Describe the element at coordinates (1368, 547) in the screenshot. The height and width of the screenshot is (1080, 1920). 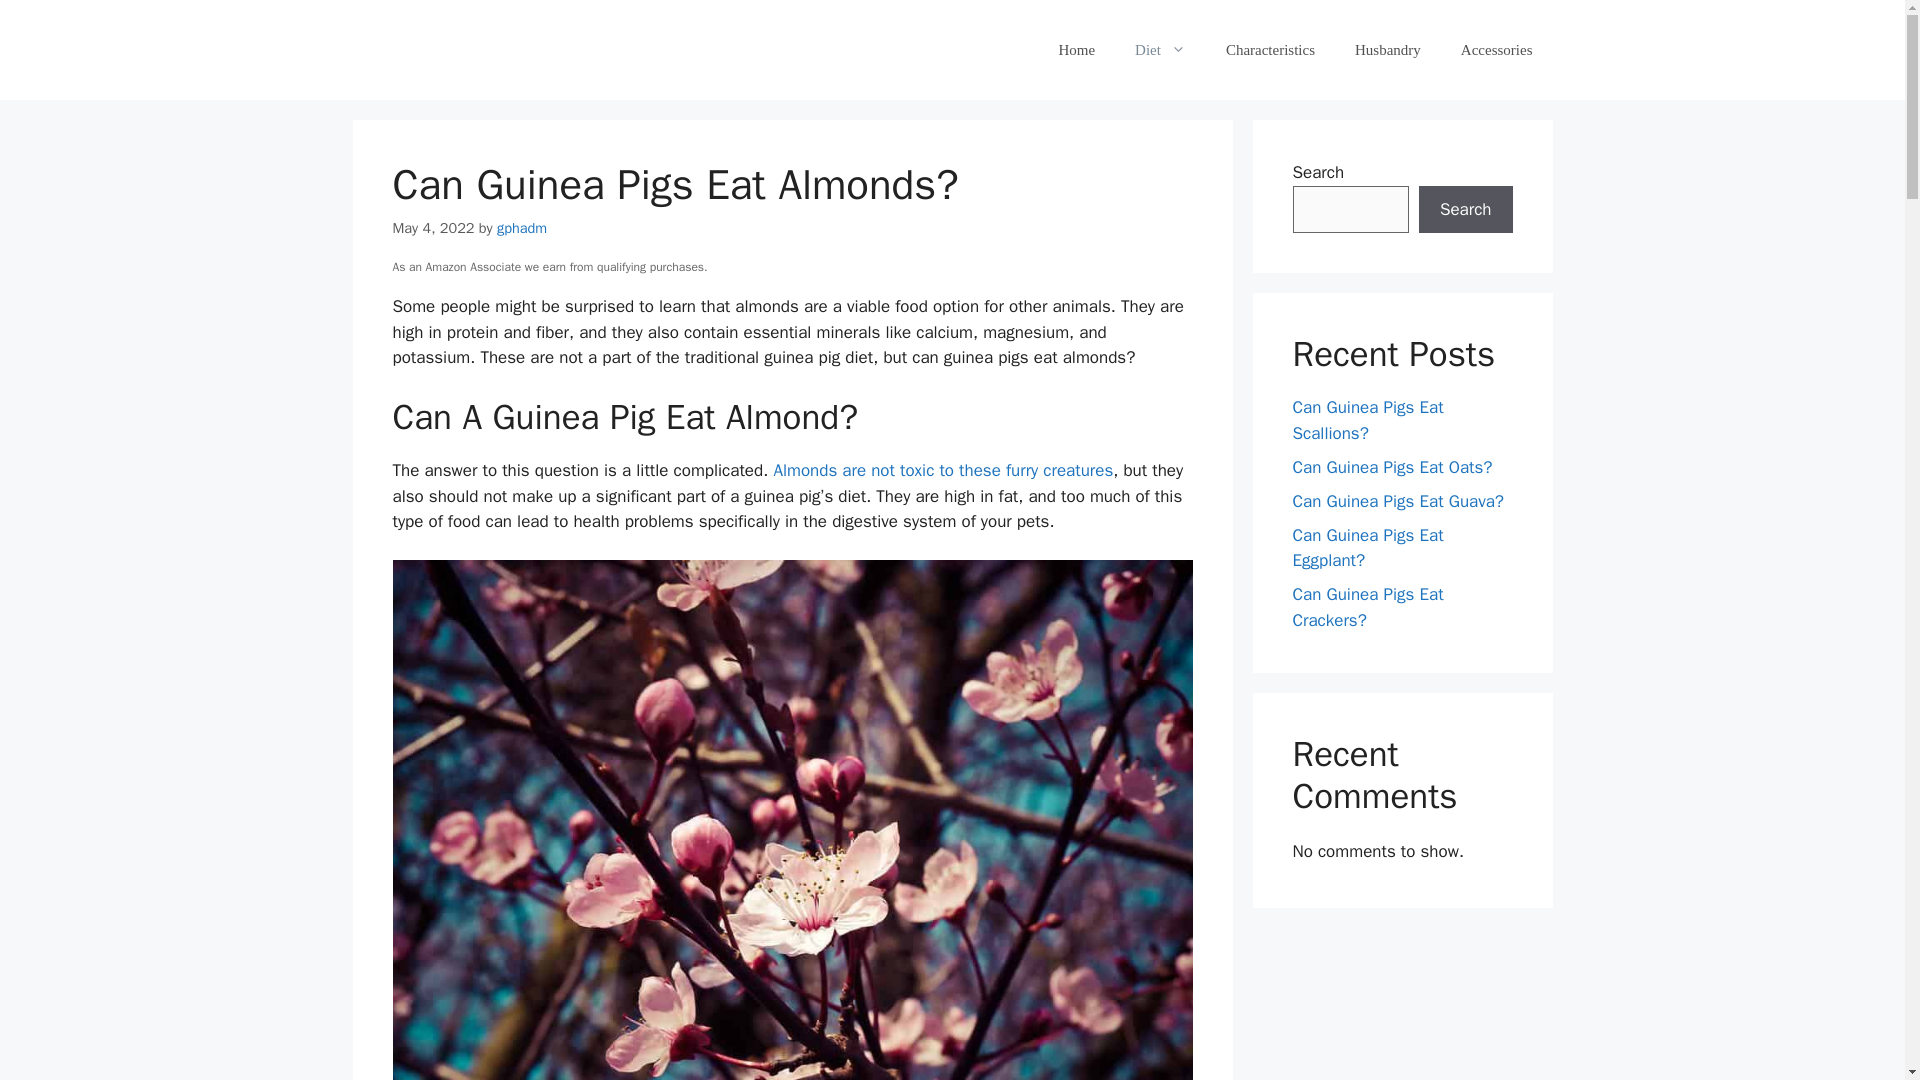
I see `Can Guinea Pigs Eat Eggplant?` at that location.